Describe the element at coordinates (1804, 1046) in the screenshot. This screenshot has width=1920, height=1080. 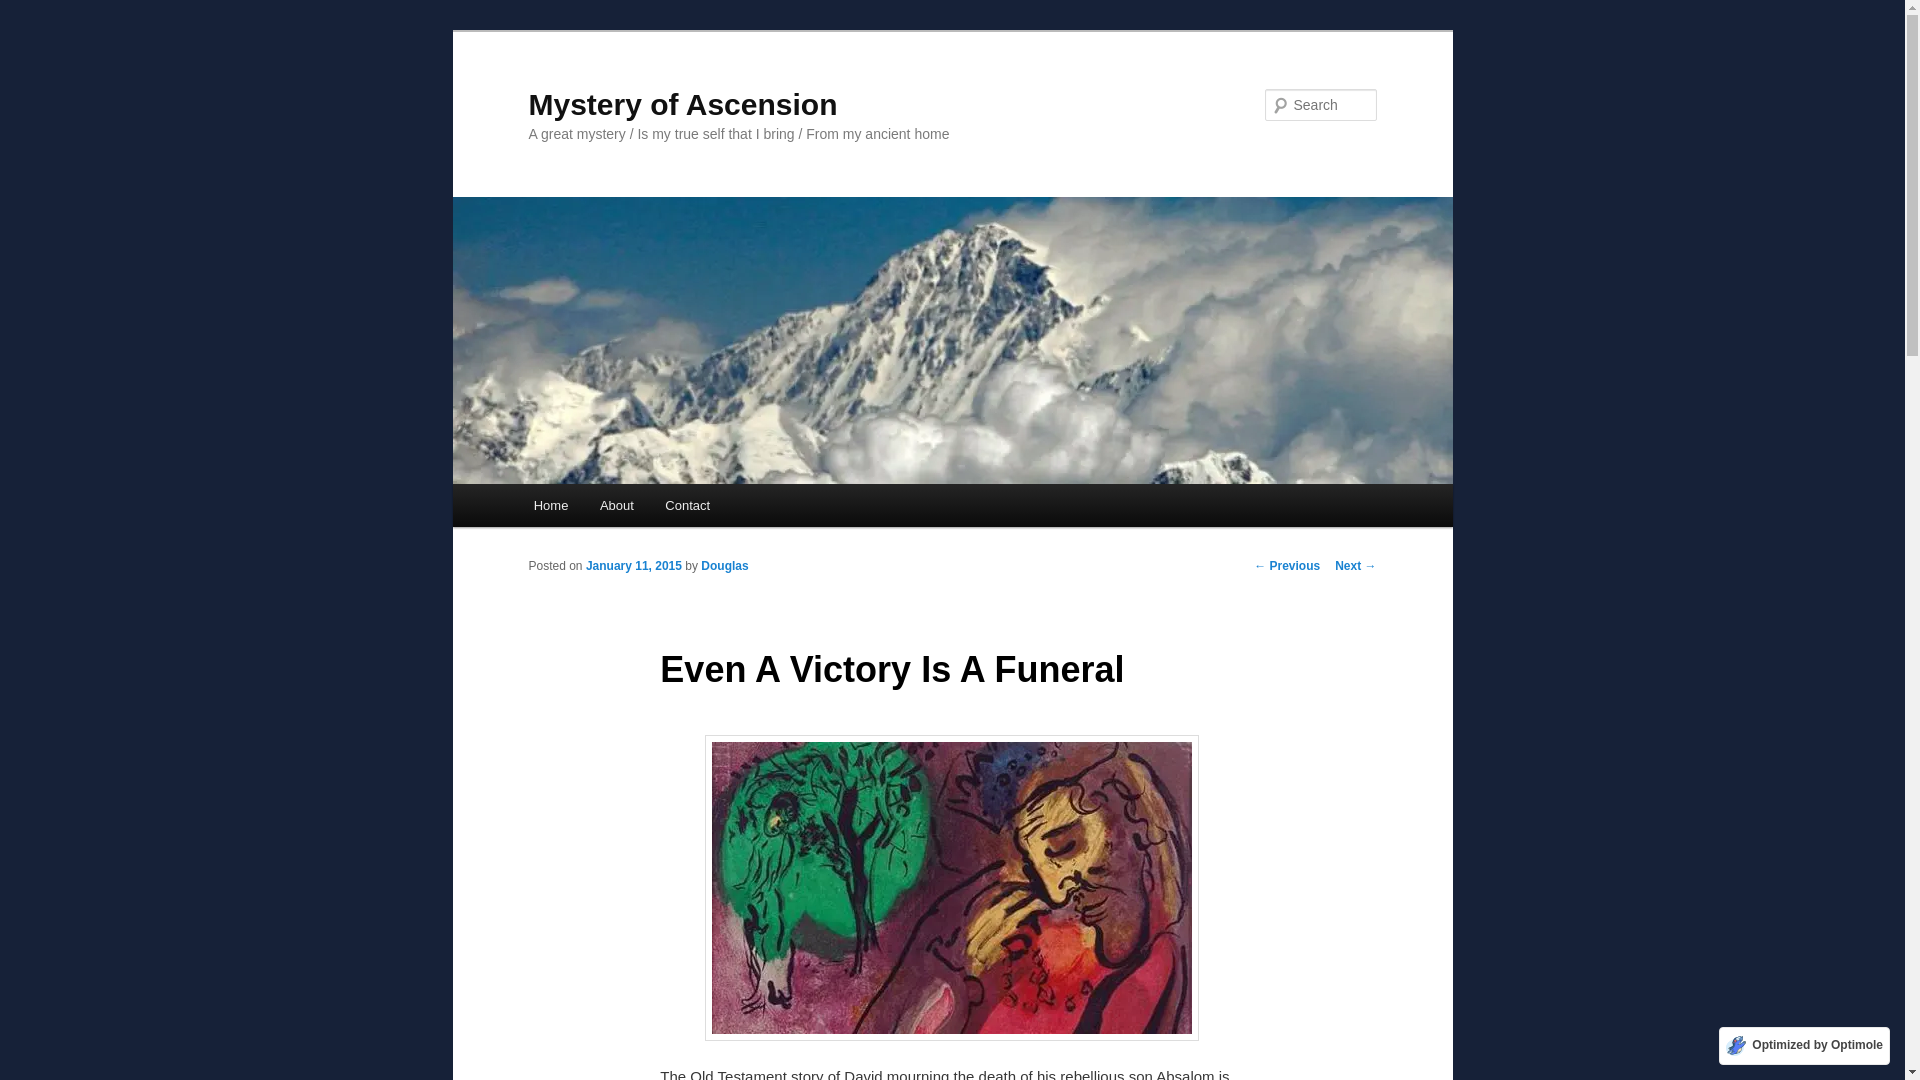
I see `Optimized by Optimole` at that location.